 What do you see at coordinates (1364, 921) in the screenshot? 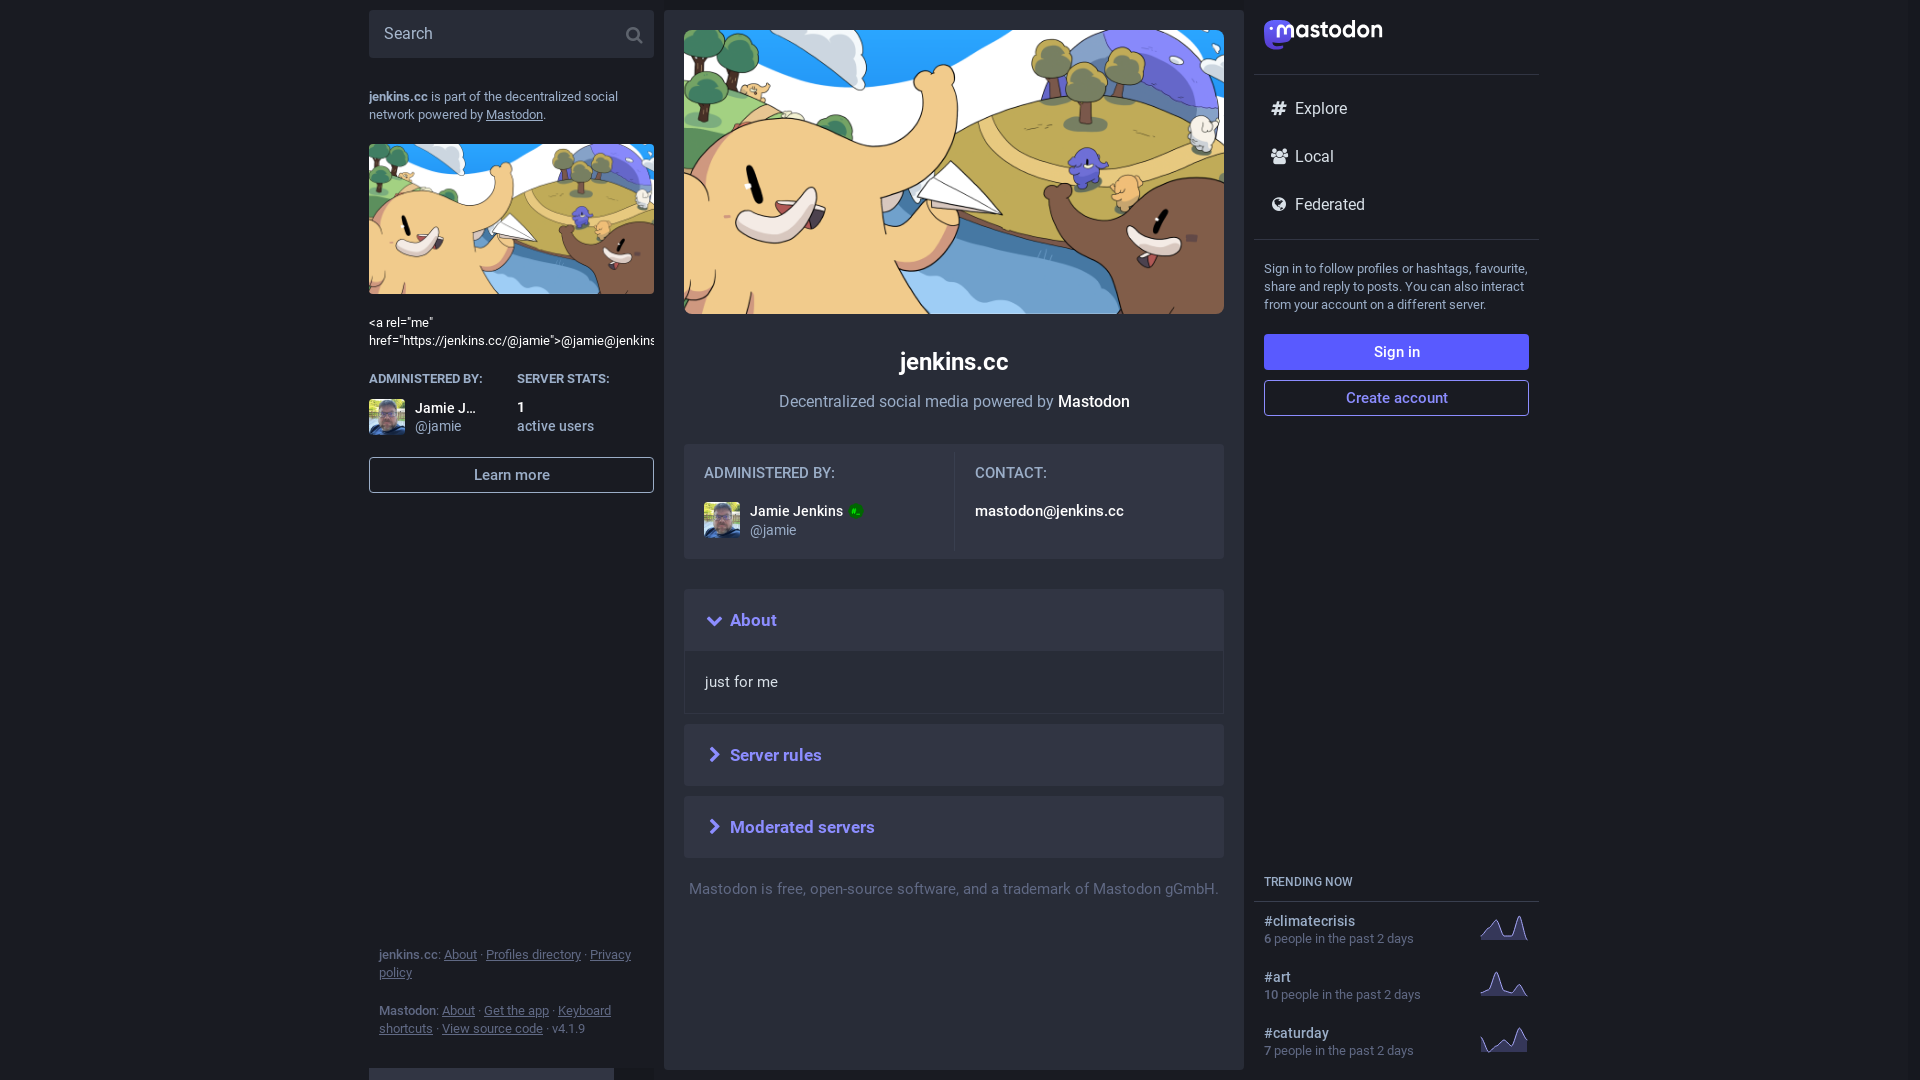
I see `#climatecrisis` at bounding box center [1364, 921].